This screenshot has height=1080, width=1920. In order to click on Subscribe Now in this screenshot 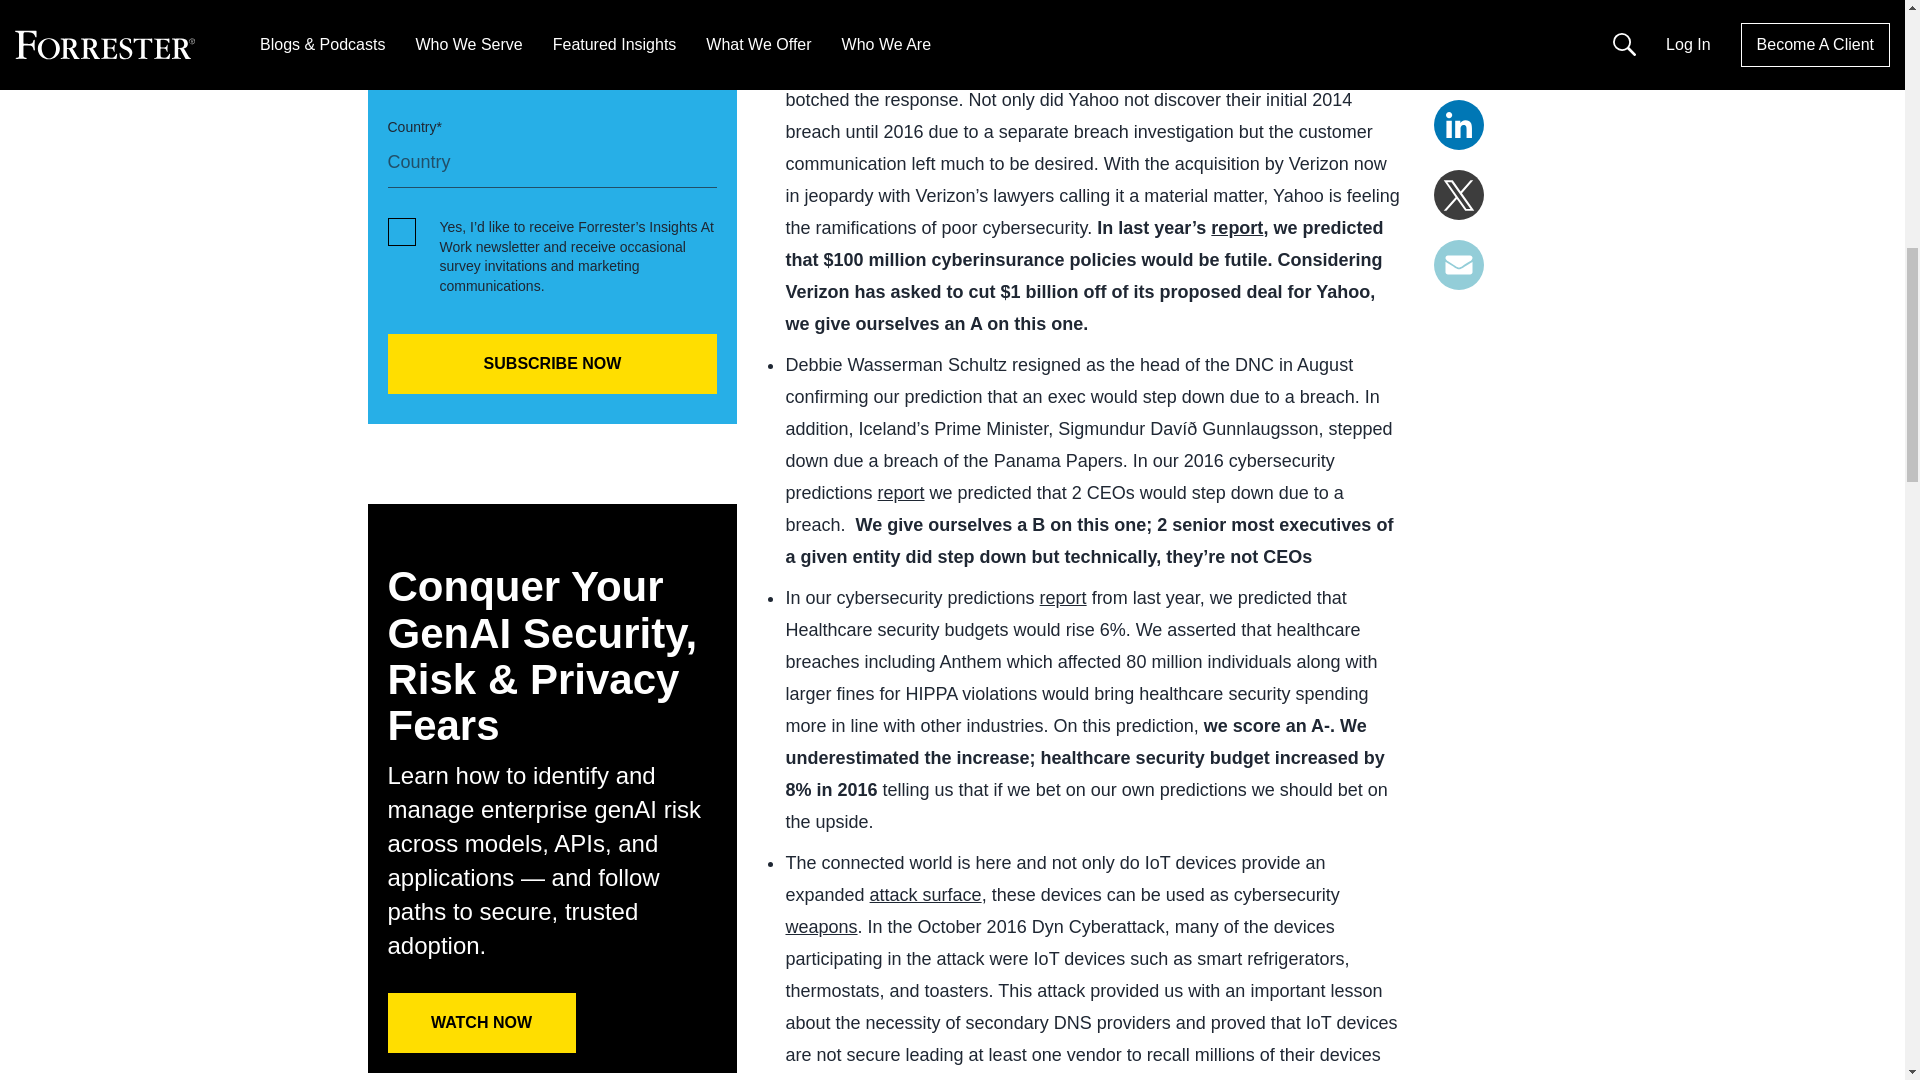, I will do `click(552, 364)`.